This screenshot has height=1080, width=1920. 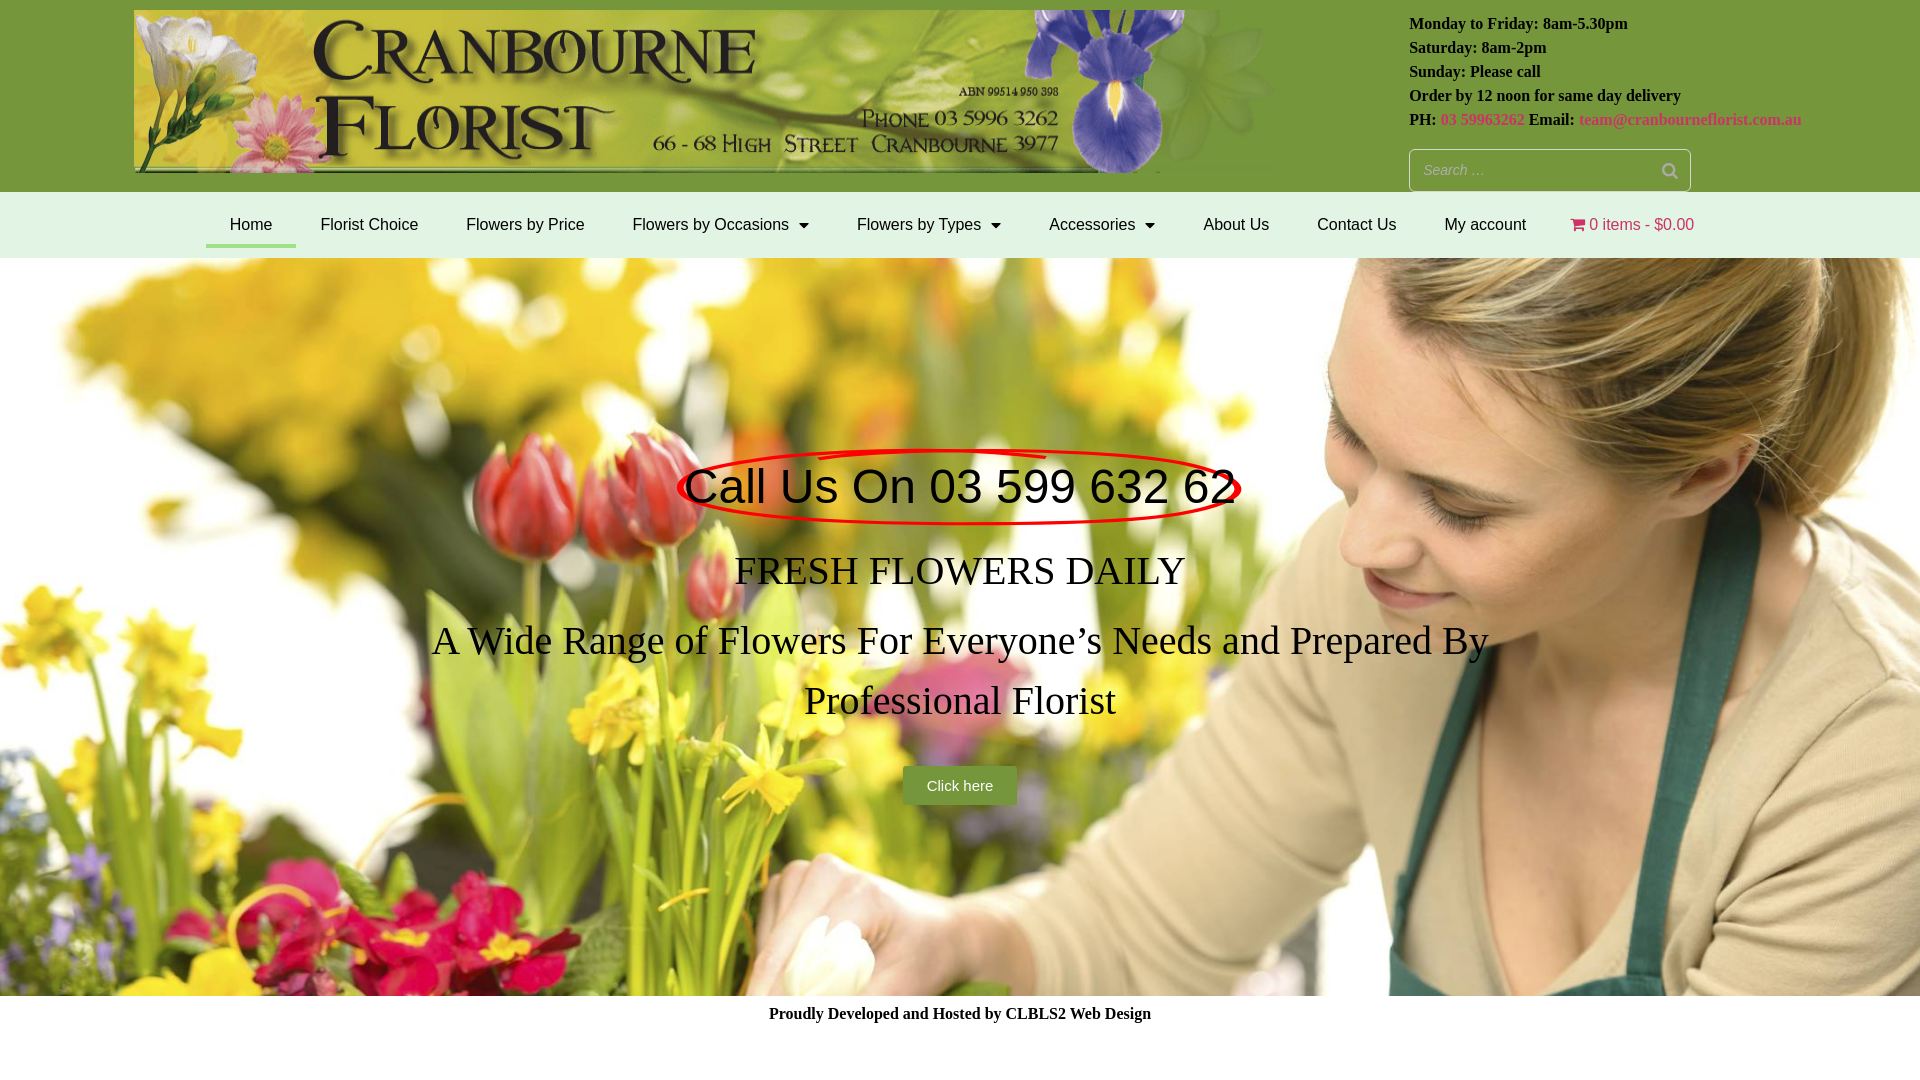 What do you see at coordinates (960, 786) in the screenshot?
I see `Click here` at bounding box center [960, 786].